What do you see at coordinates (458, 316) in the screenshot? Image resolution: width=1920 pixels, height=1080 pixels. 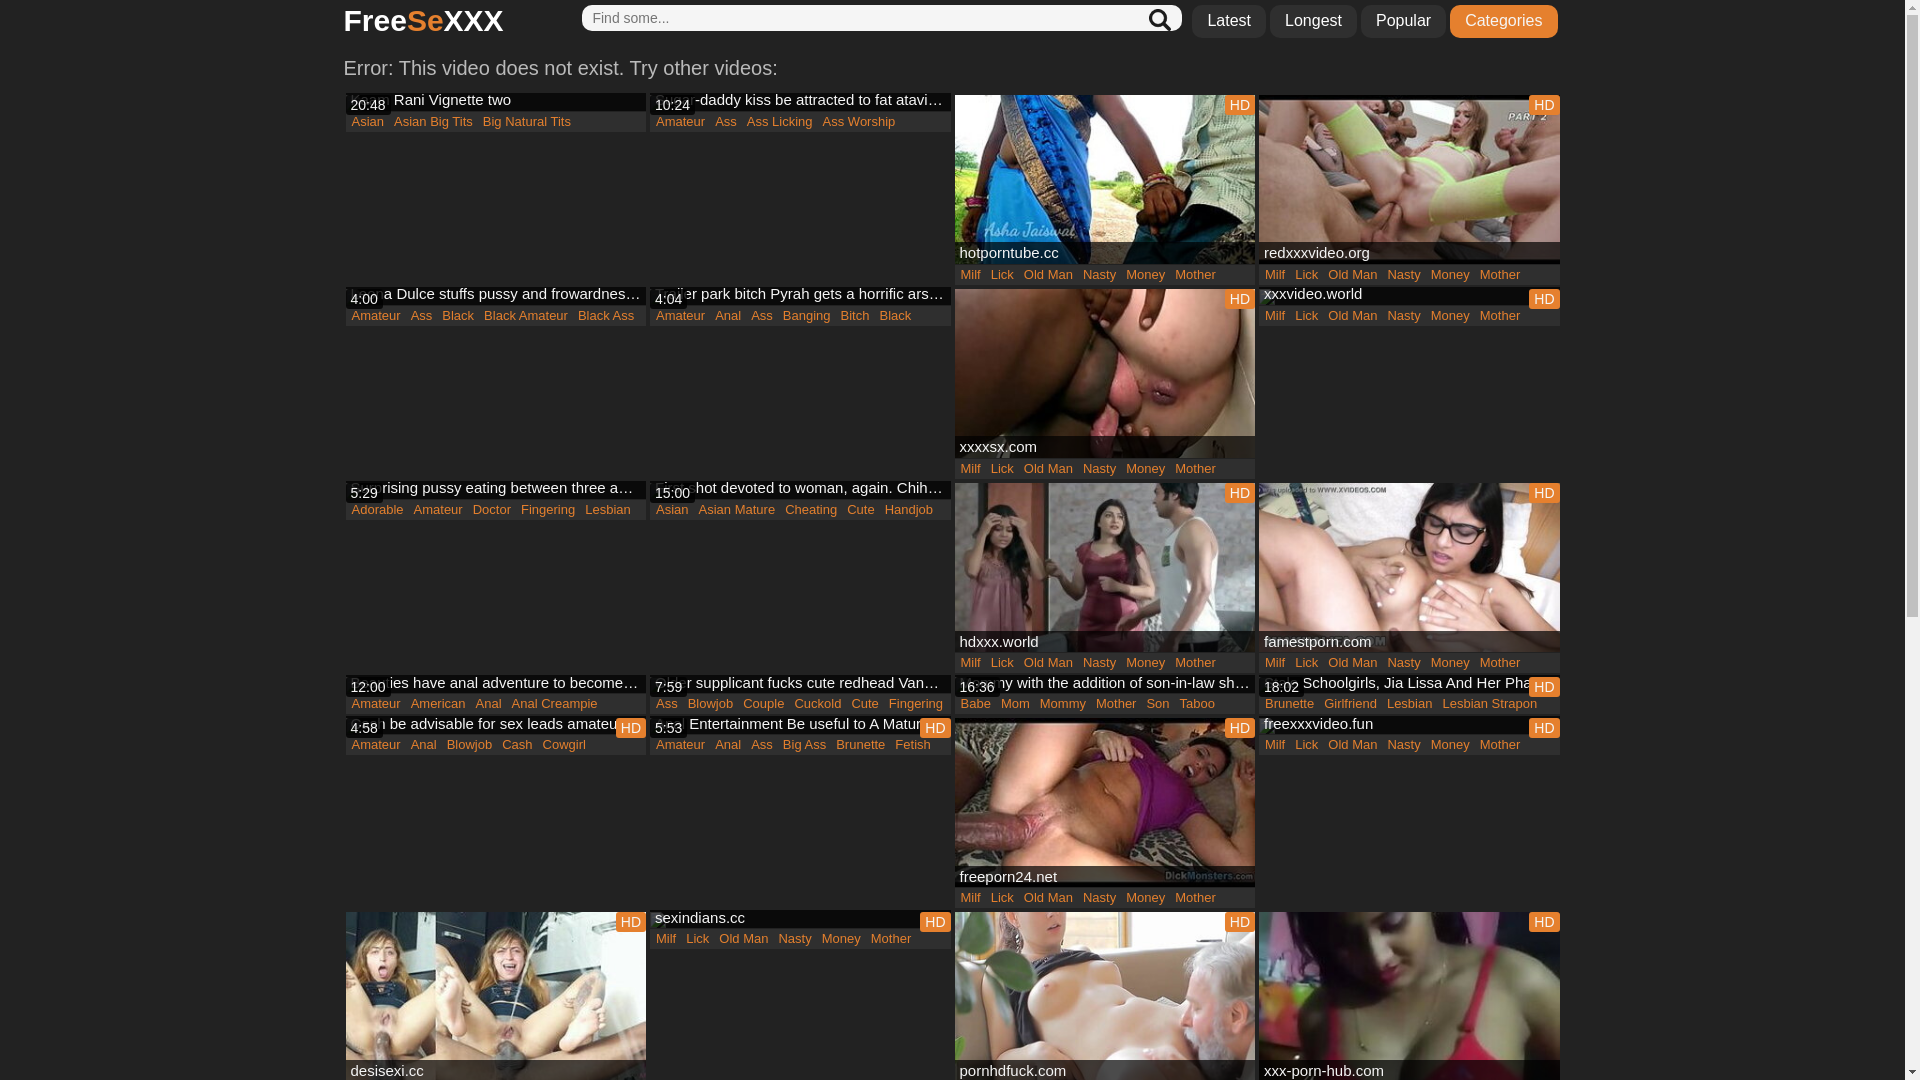 I see `Black` at bounding box center [458, 316].